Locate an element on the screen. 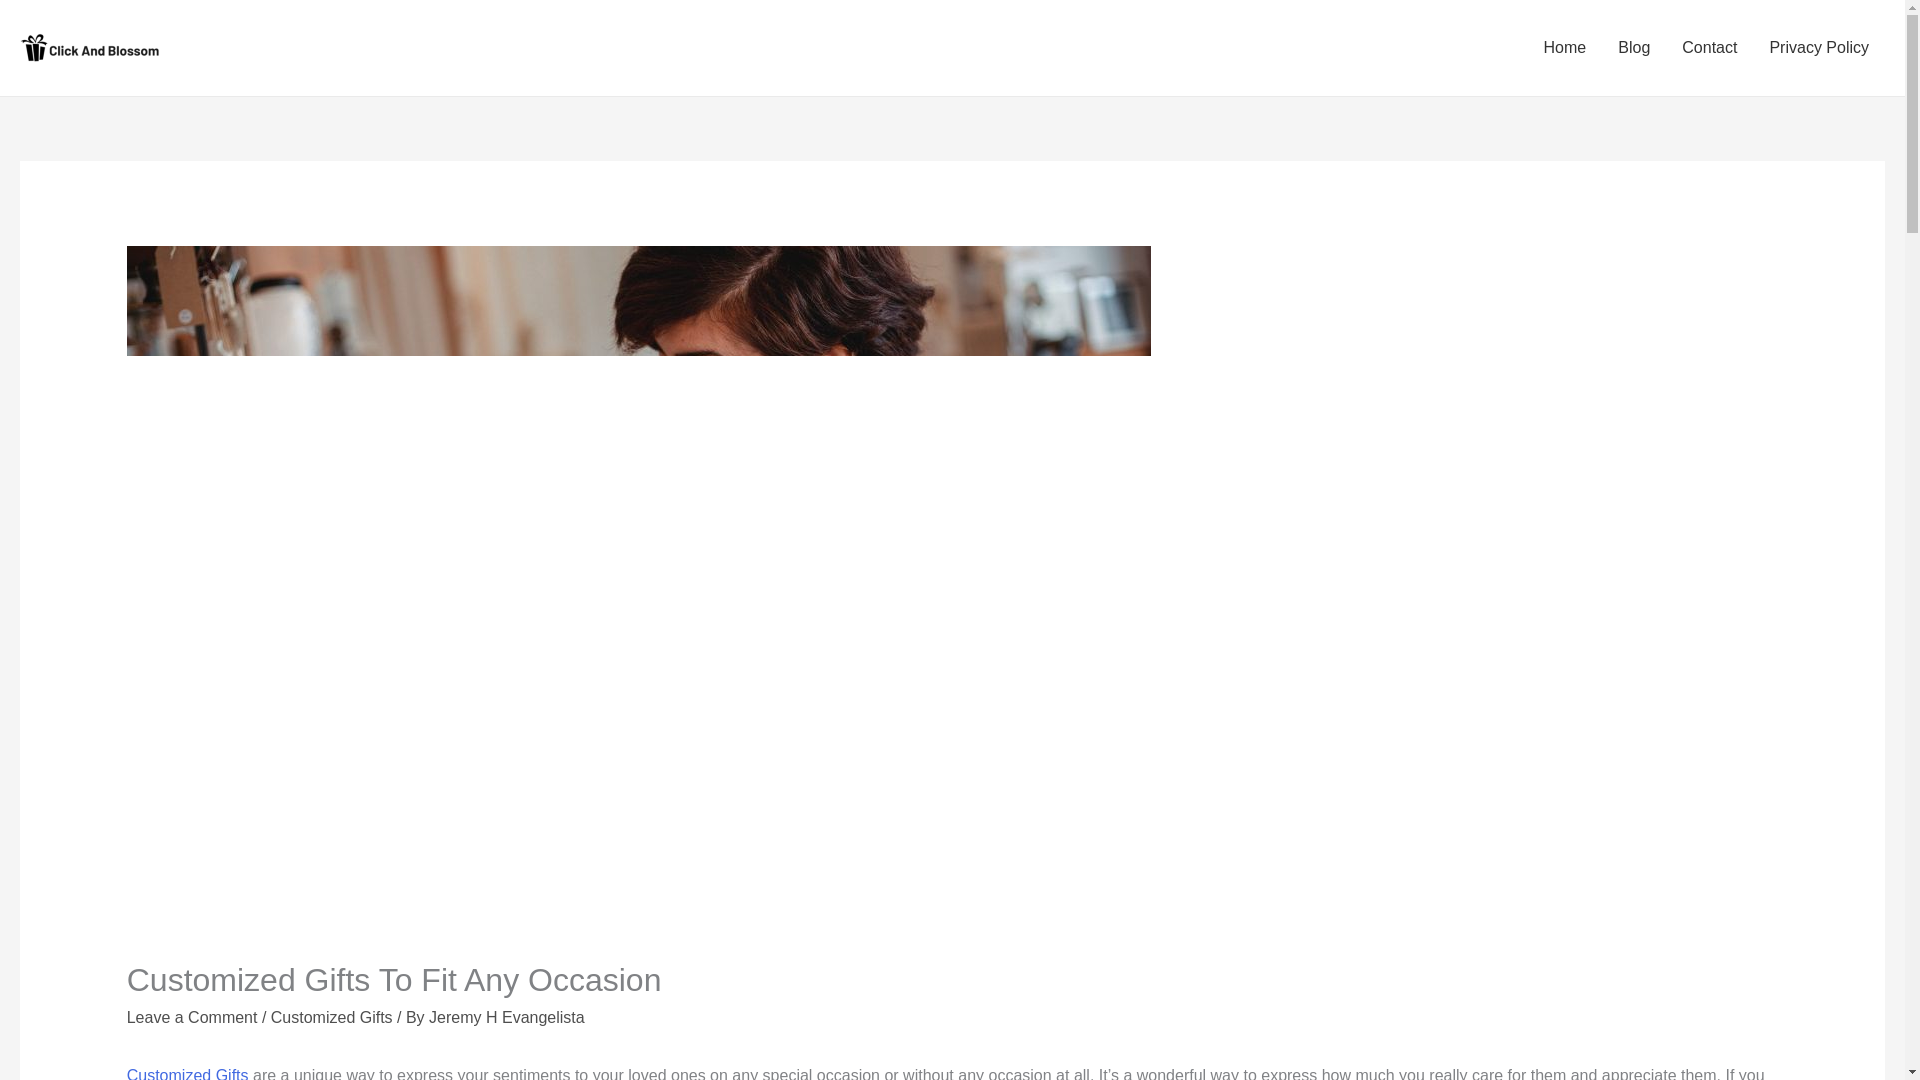 The width and height of the screenshot is (1920, 1080). Customized Gifts is located at coordinates (332, 1017).